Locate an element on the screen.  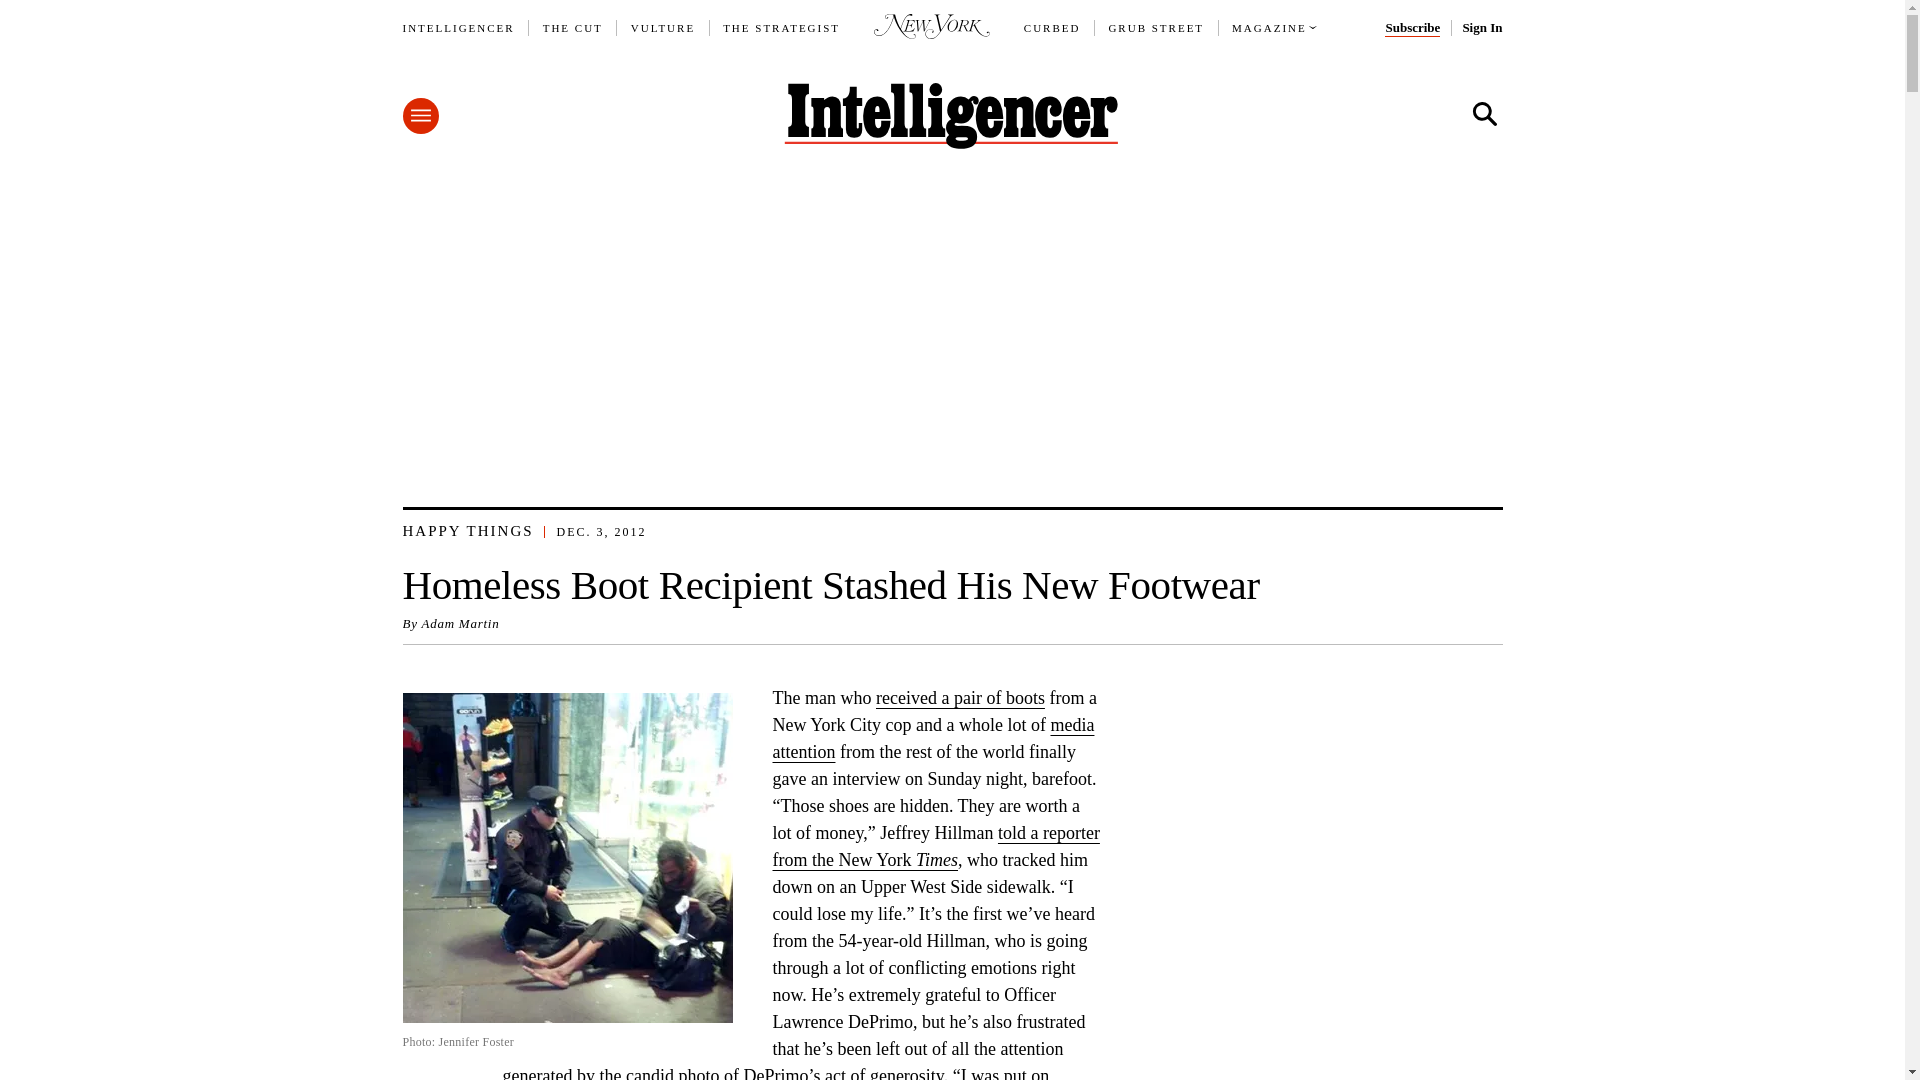
THE CUT is located at coordinates (572, 28).